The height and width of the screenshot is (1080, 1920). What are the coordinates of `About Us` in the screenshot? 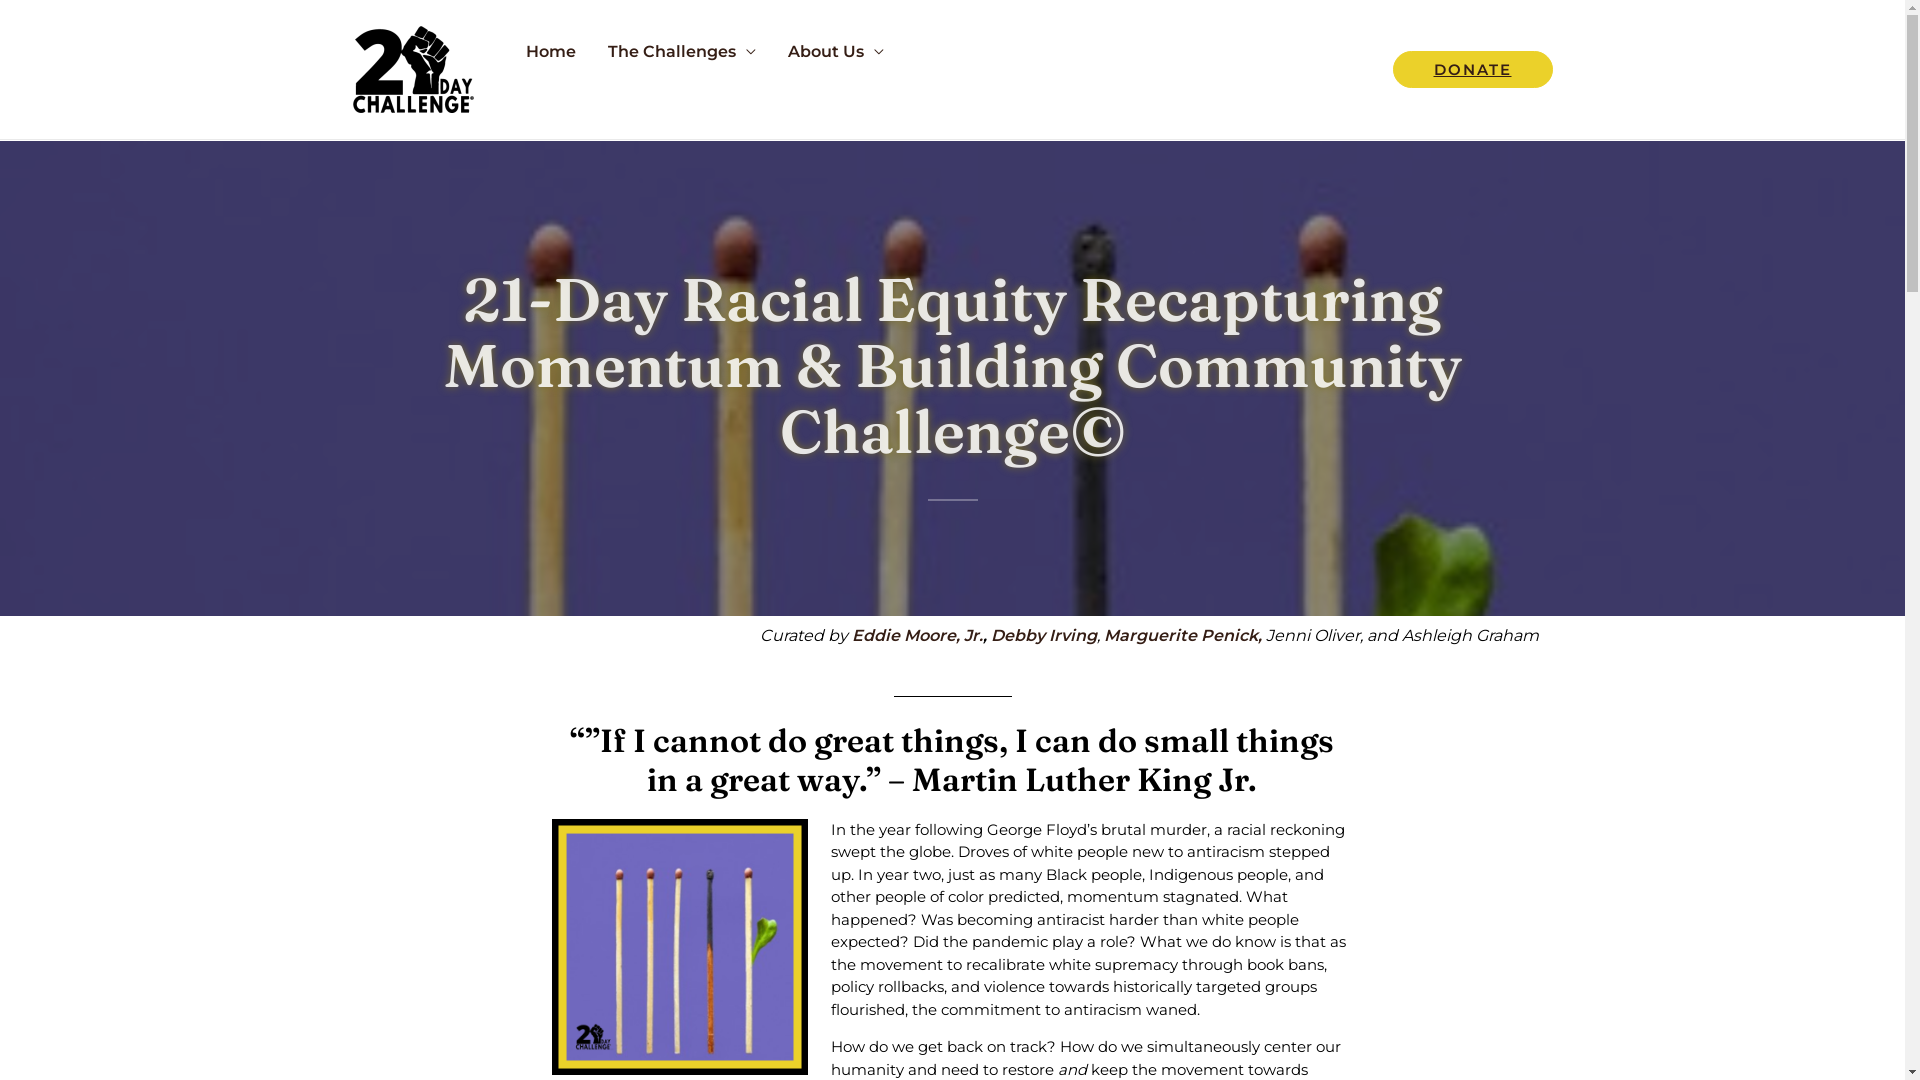 It's located at (836, 52).